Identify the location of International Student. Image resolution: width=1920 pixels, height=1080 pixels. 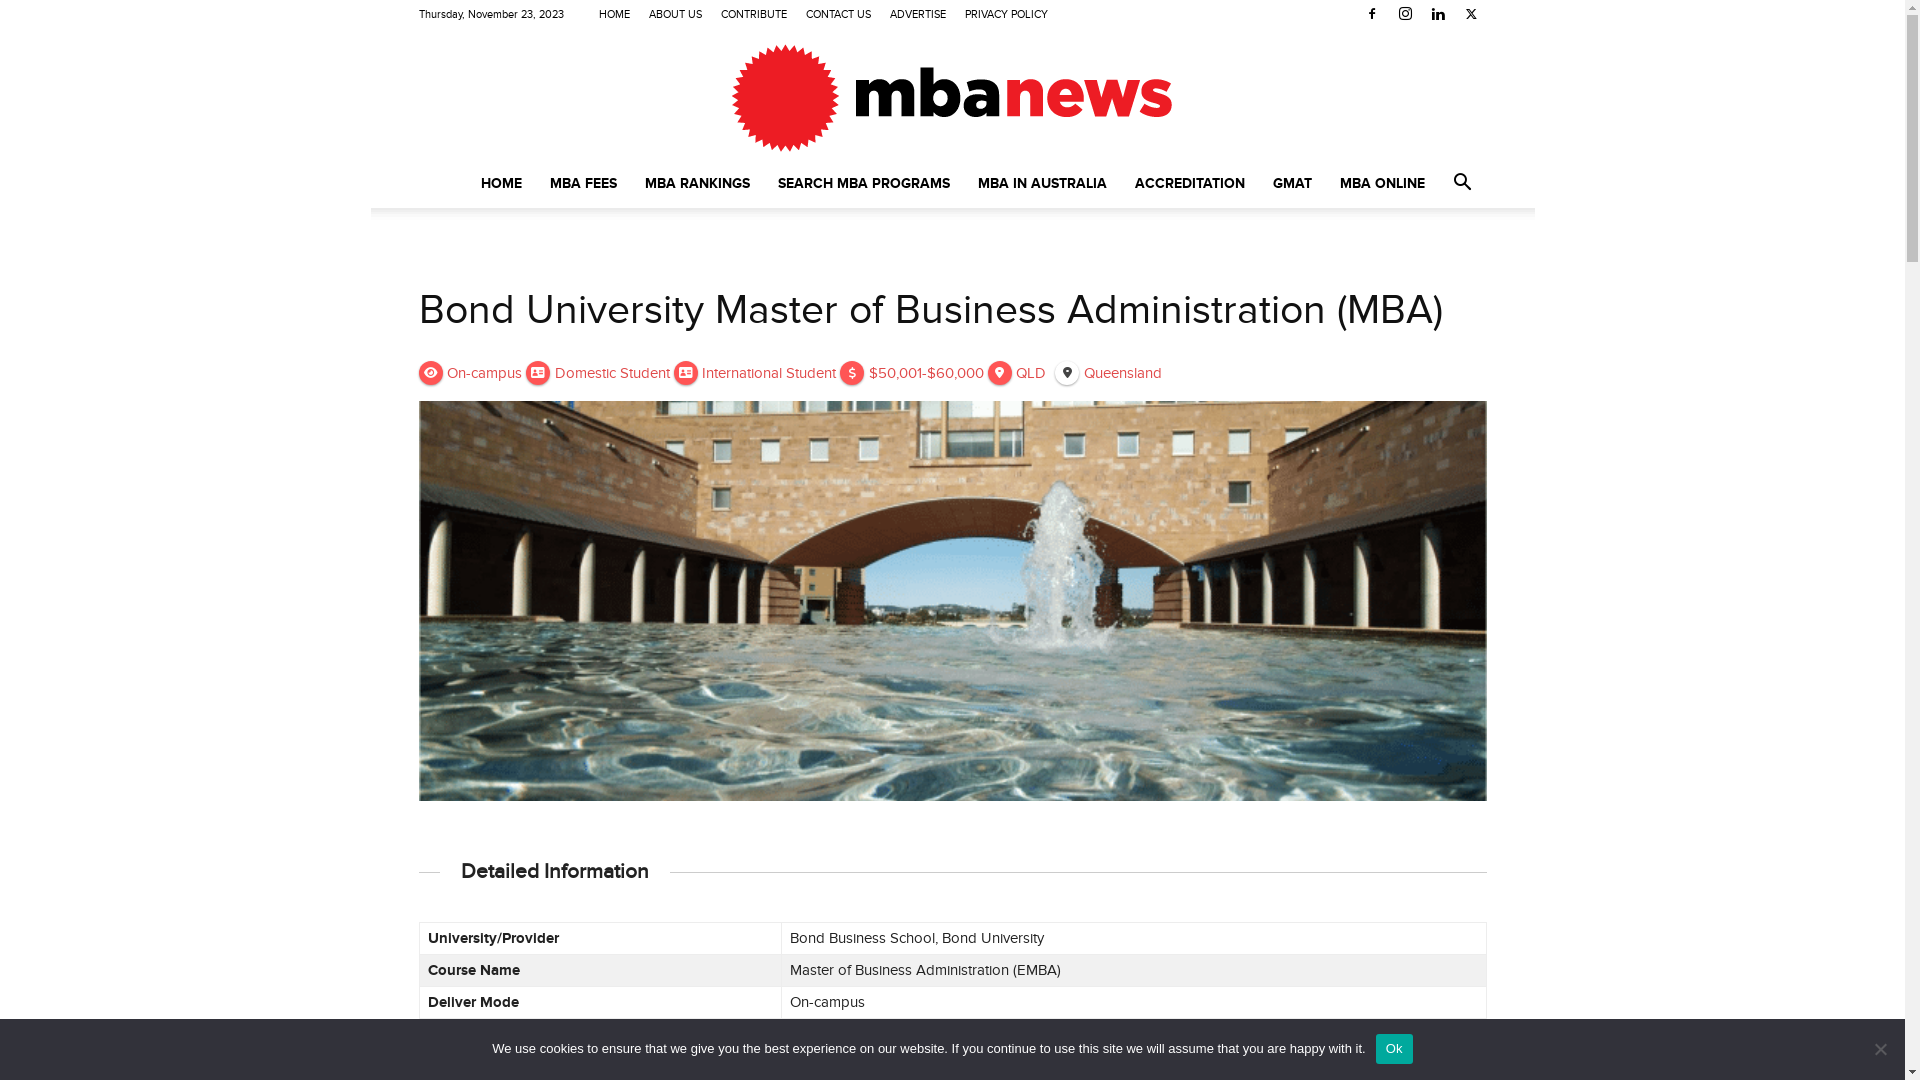
(756, 370).